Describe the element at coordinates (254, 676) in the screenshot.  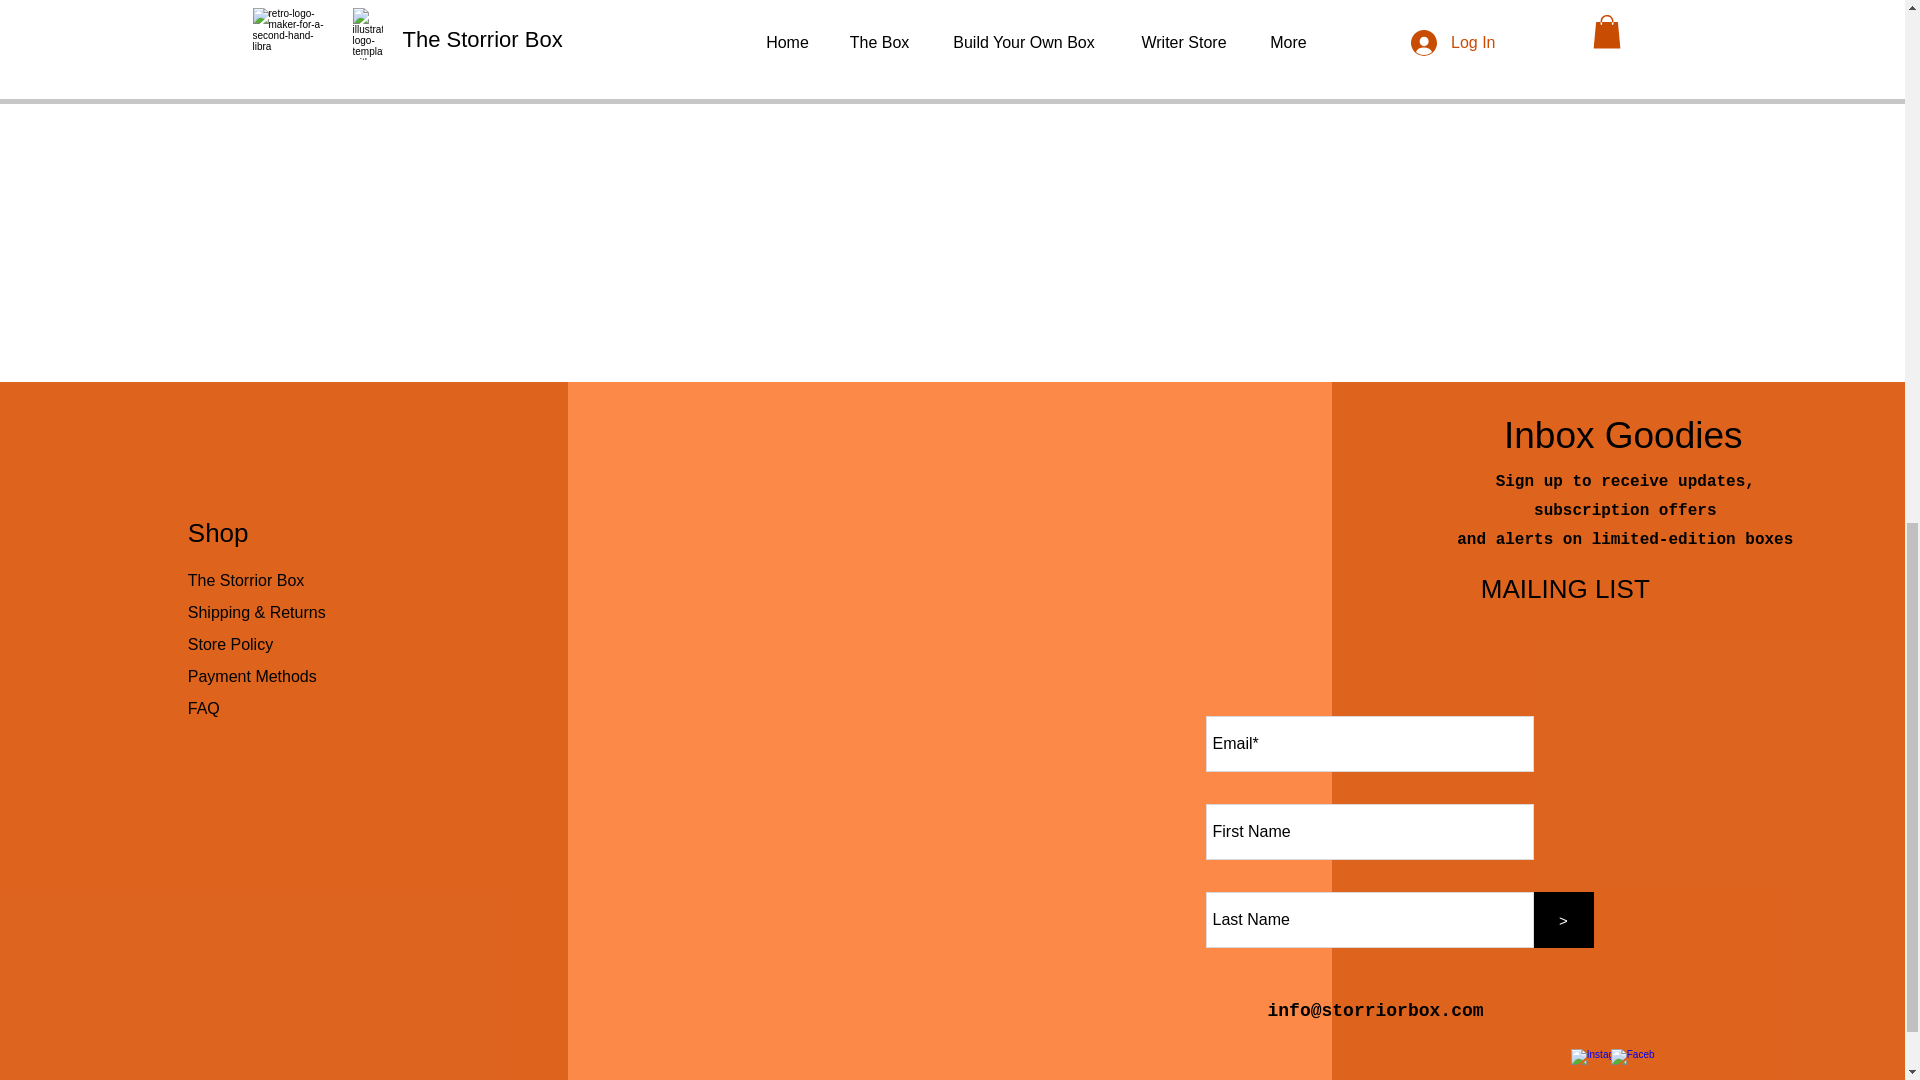
I see `Payment Methods ` at that location.